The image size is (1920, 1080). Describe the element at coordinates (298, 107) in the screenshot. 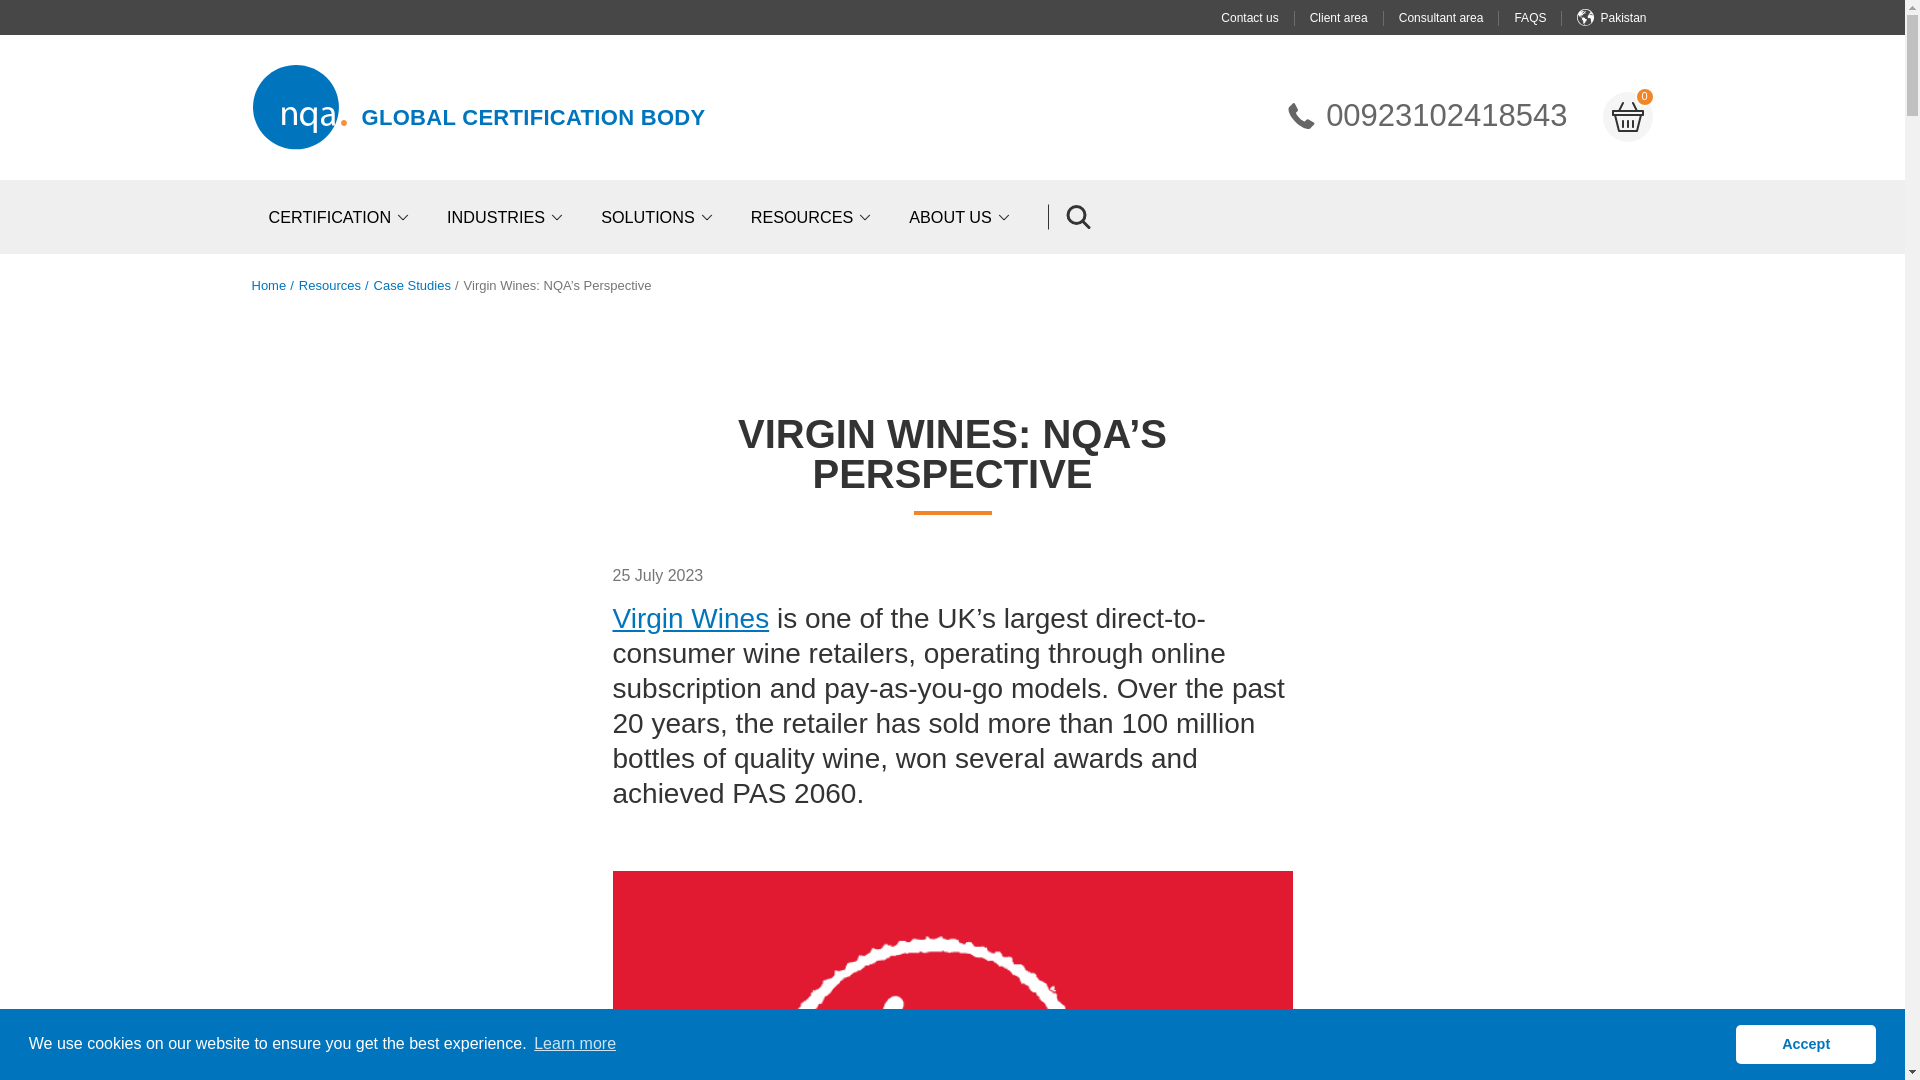

I see `NQA logo` at that location.